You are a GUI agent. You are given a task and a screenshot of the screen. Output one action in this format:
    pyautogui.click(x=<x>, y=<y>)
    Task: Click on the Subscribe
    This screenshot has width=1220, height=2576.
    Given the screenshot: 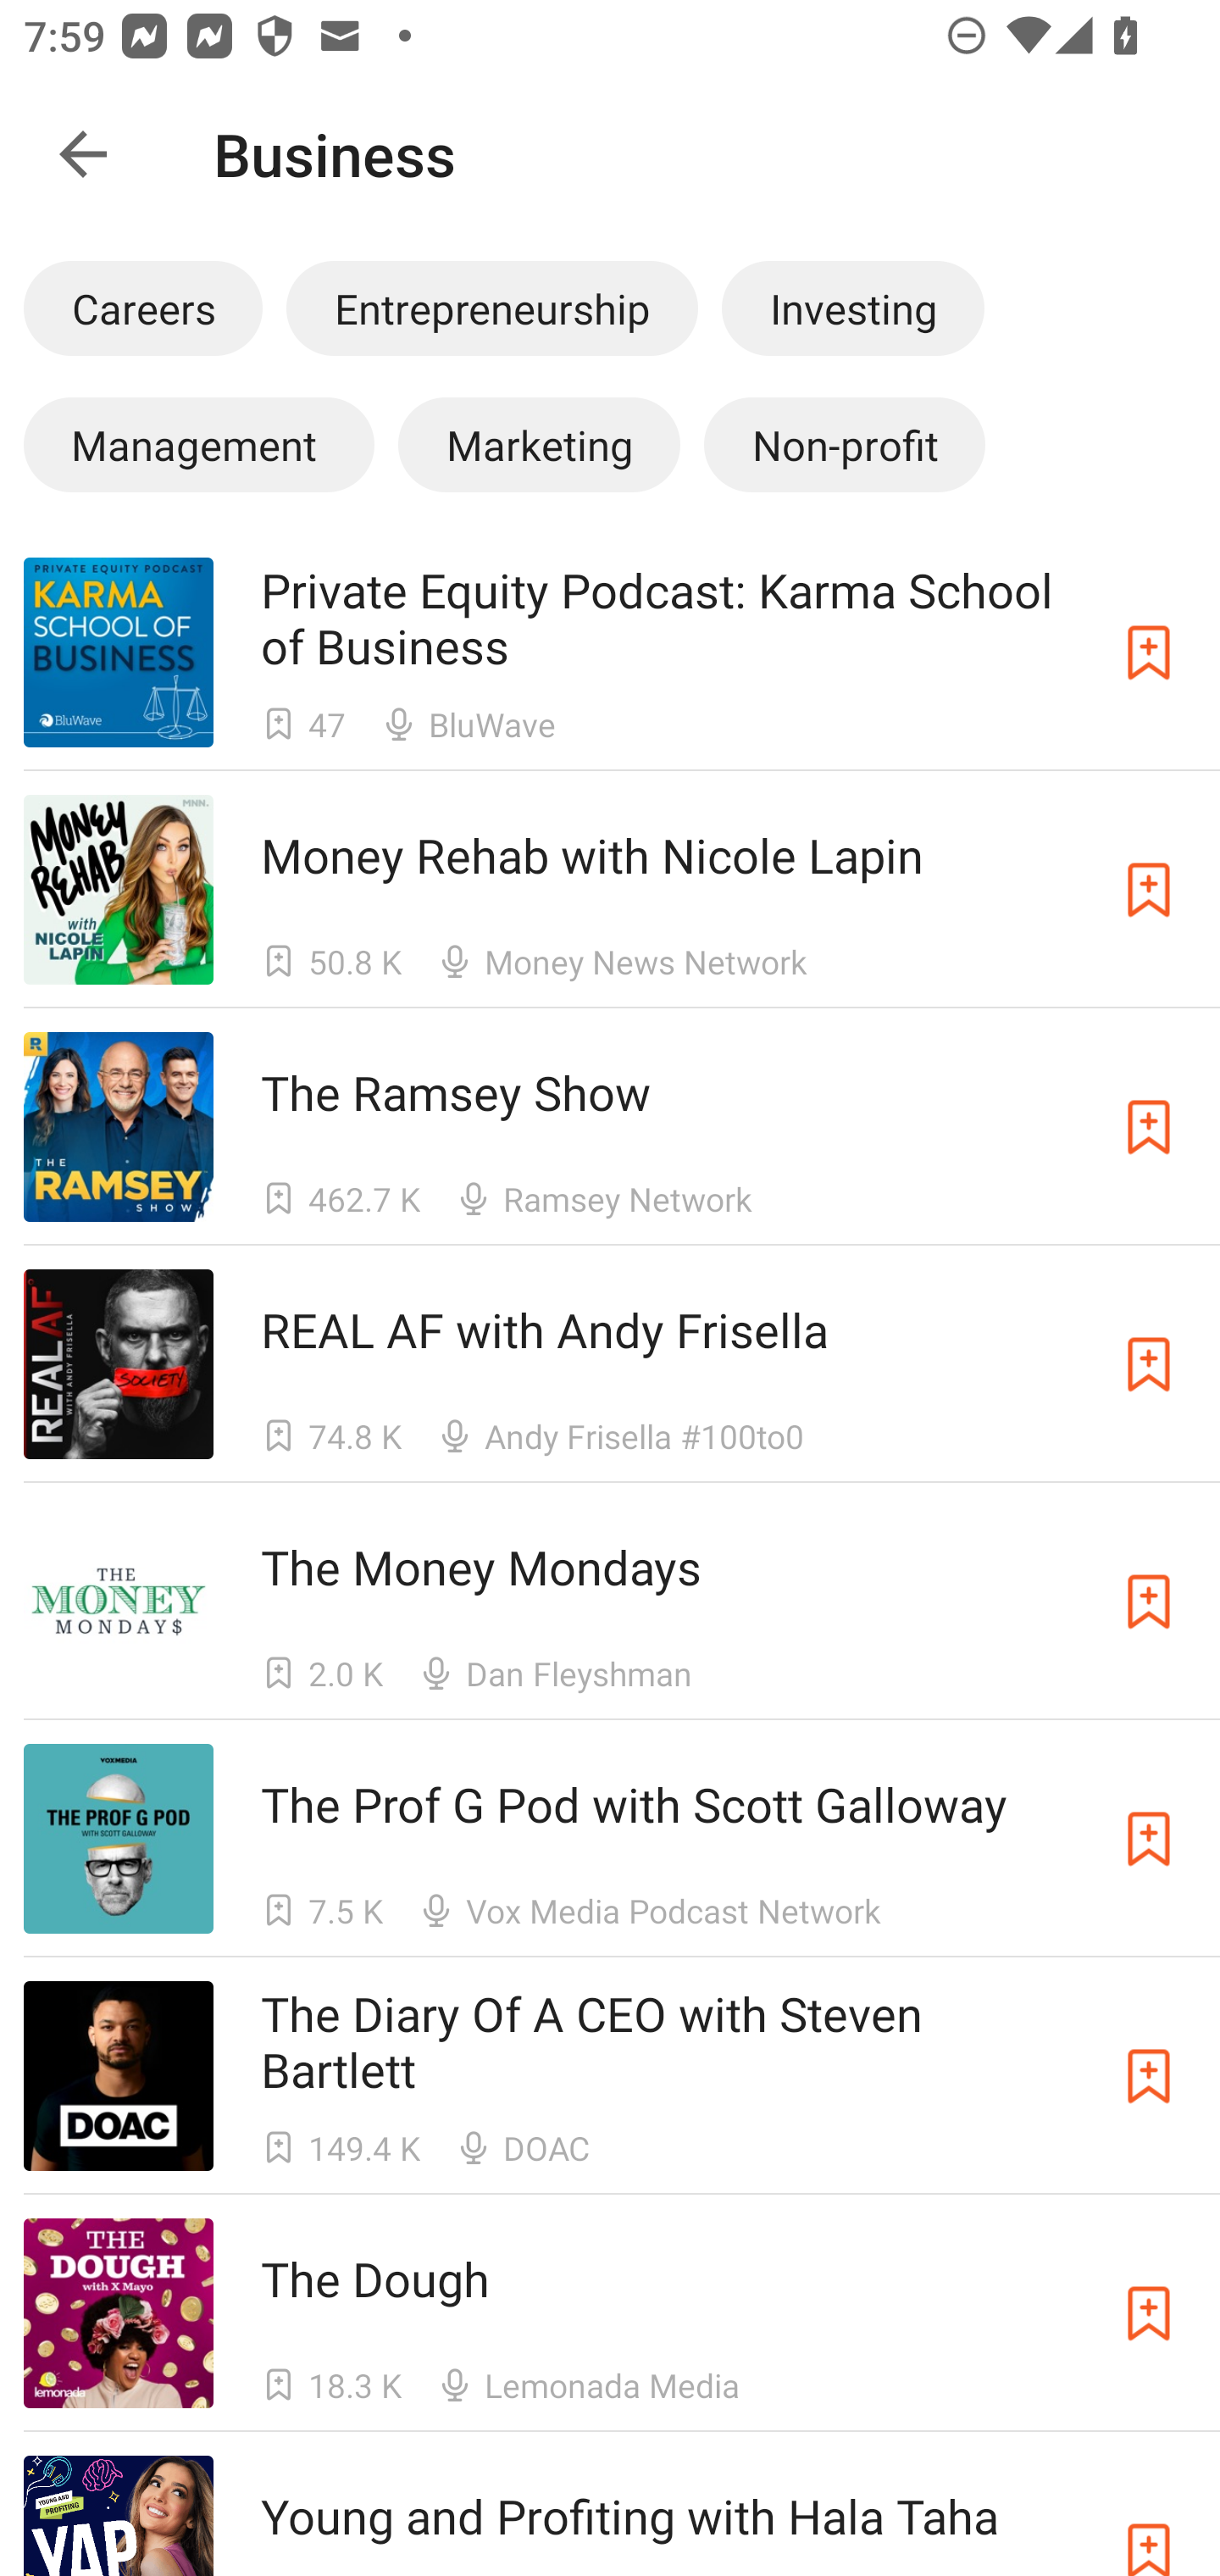 What is the action you would take?
    pyautogui.click(x=1149, y=1602)
    